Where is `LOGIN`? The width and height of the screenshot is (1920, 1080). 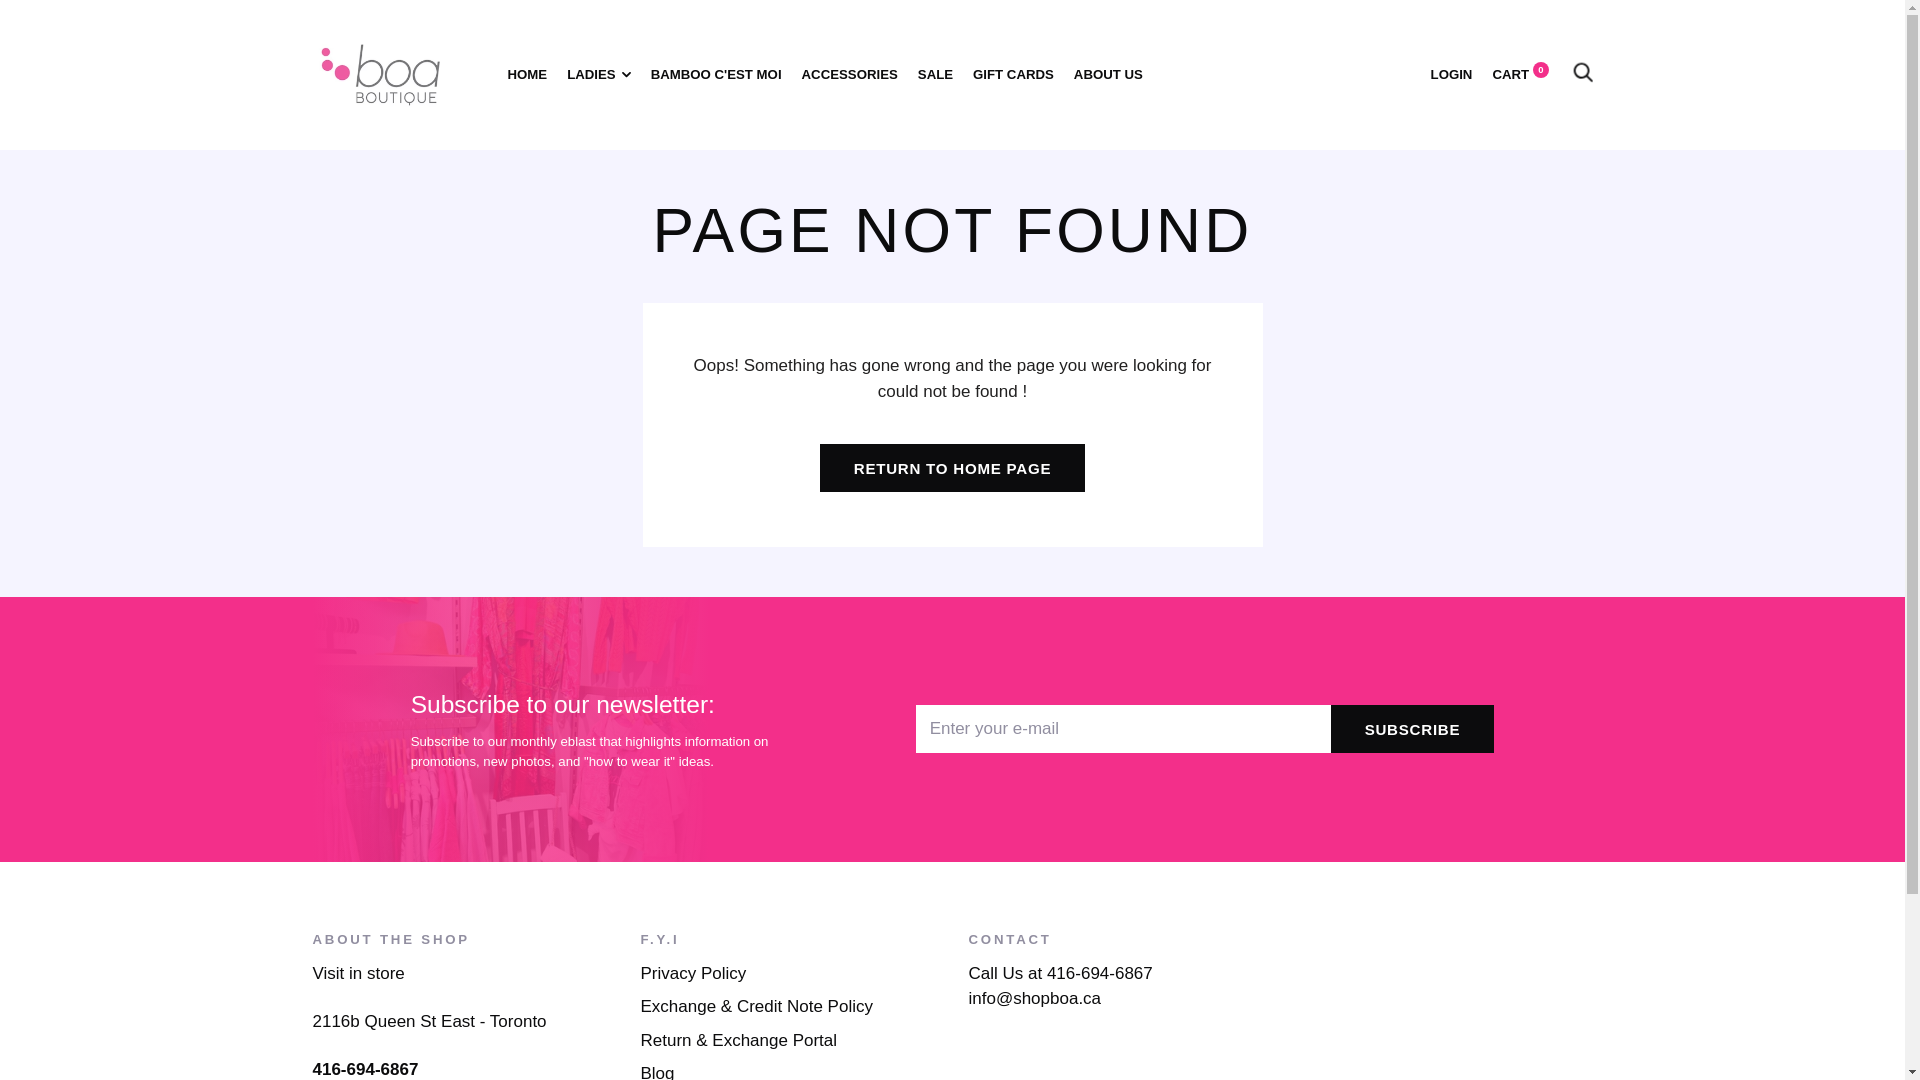 LOGIN is located at coordinates (1451, 74).